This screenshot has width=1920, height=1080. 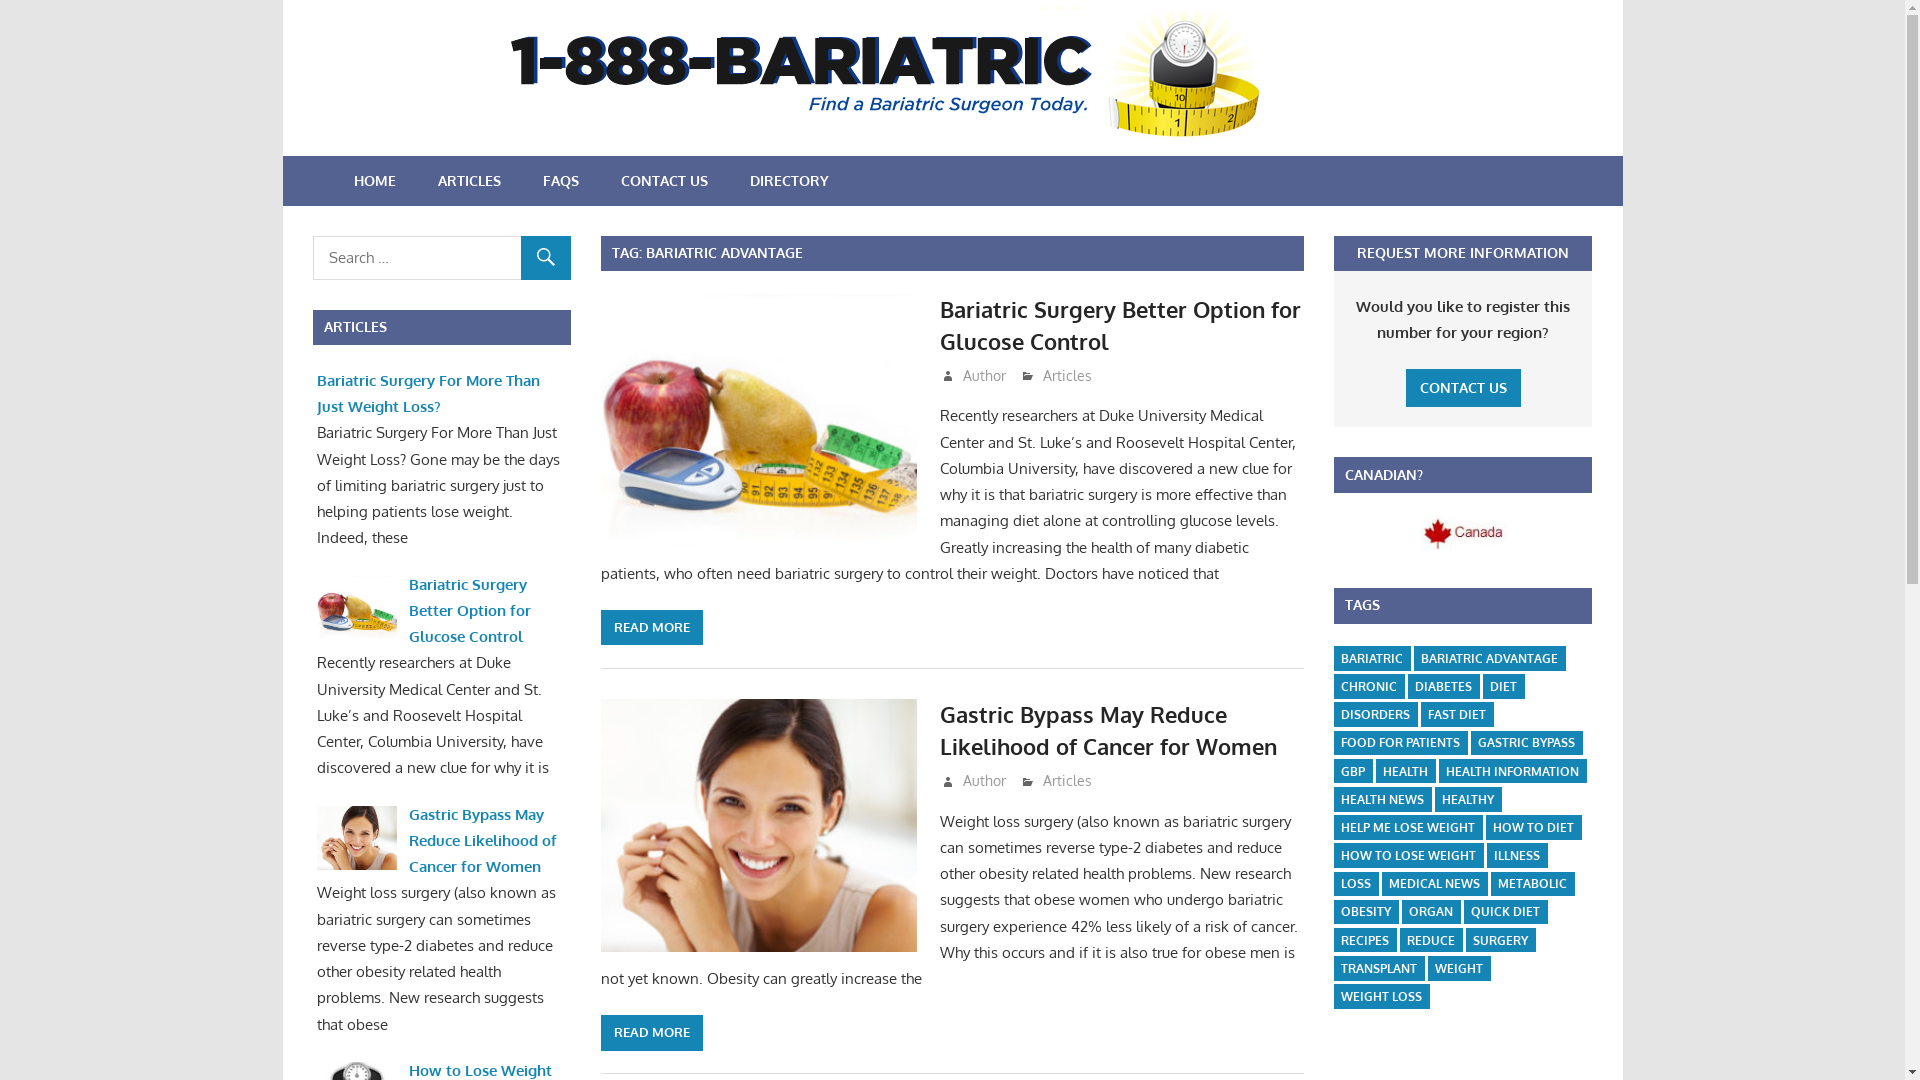 I want to click on RECIPES, so click(x=1365, y=940).